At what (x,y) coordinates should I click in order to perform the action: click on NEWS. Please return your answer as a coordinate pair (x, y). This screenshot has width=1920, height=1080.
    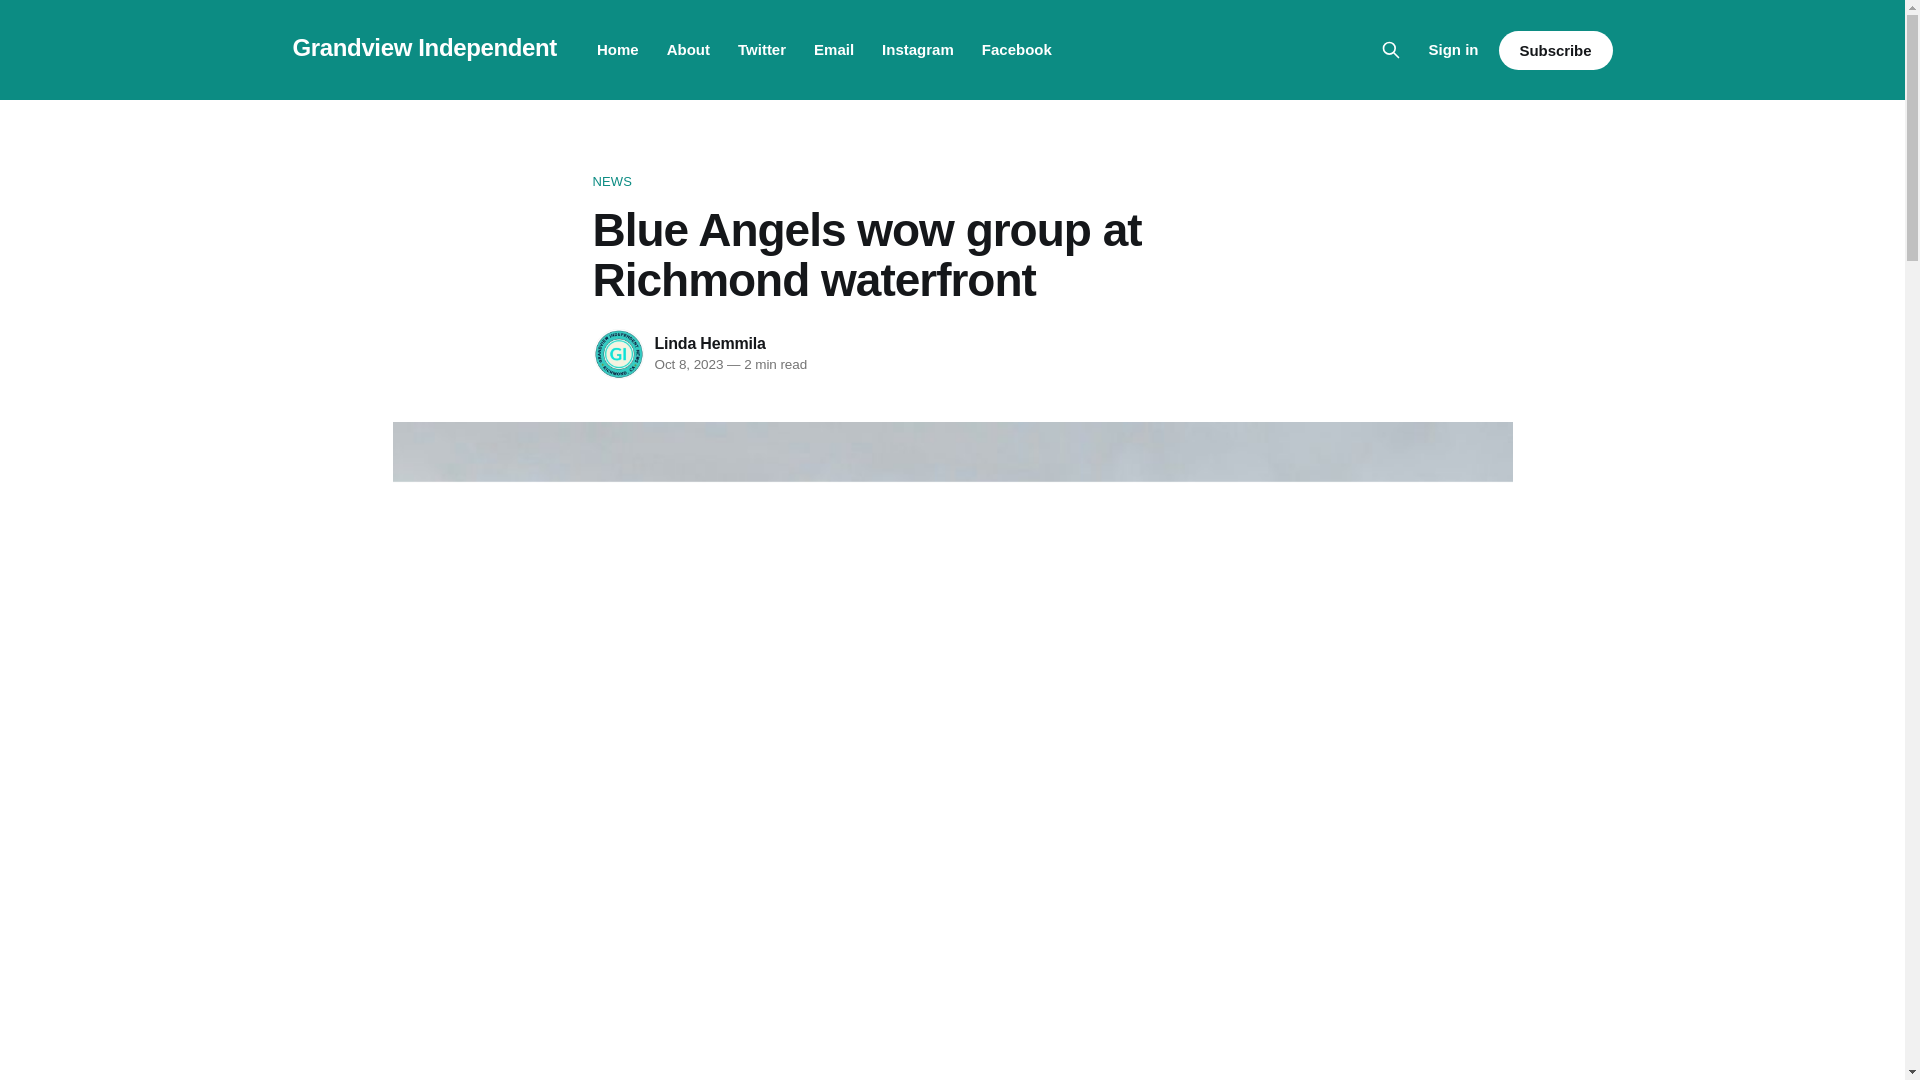
    Looking at the image, I should click on (951, 182).